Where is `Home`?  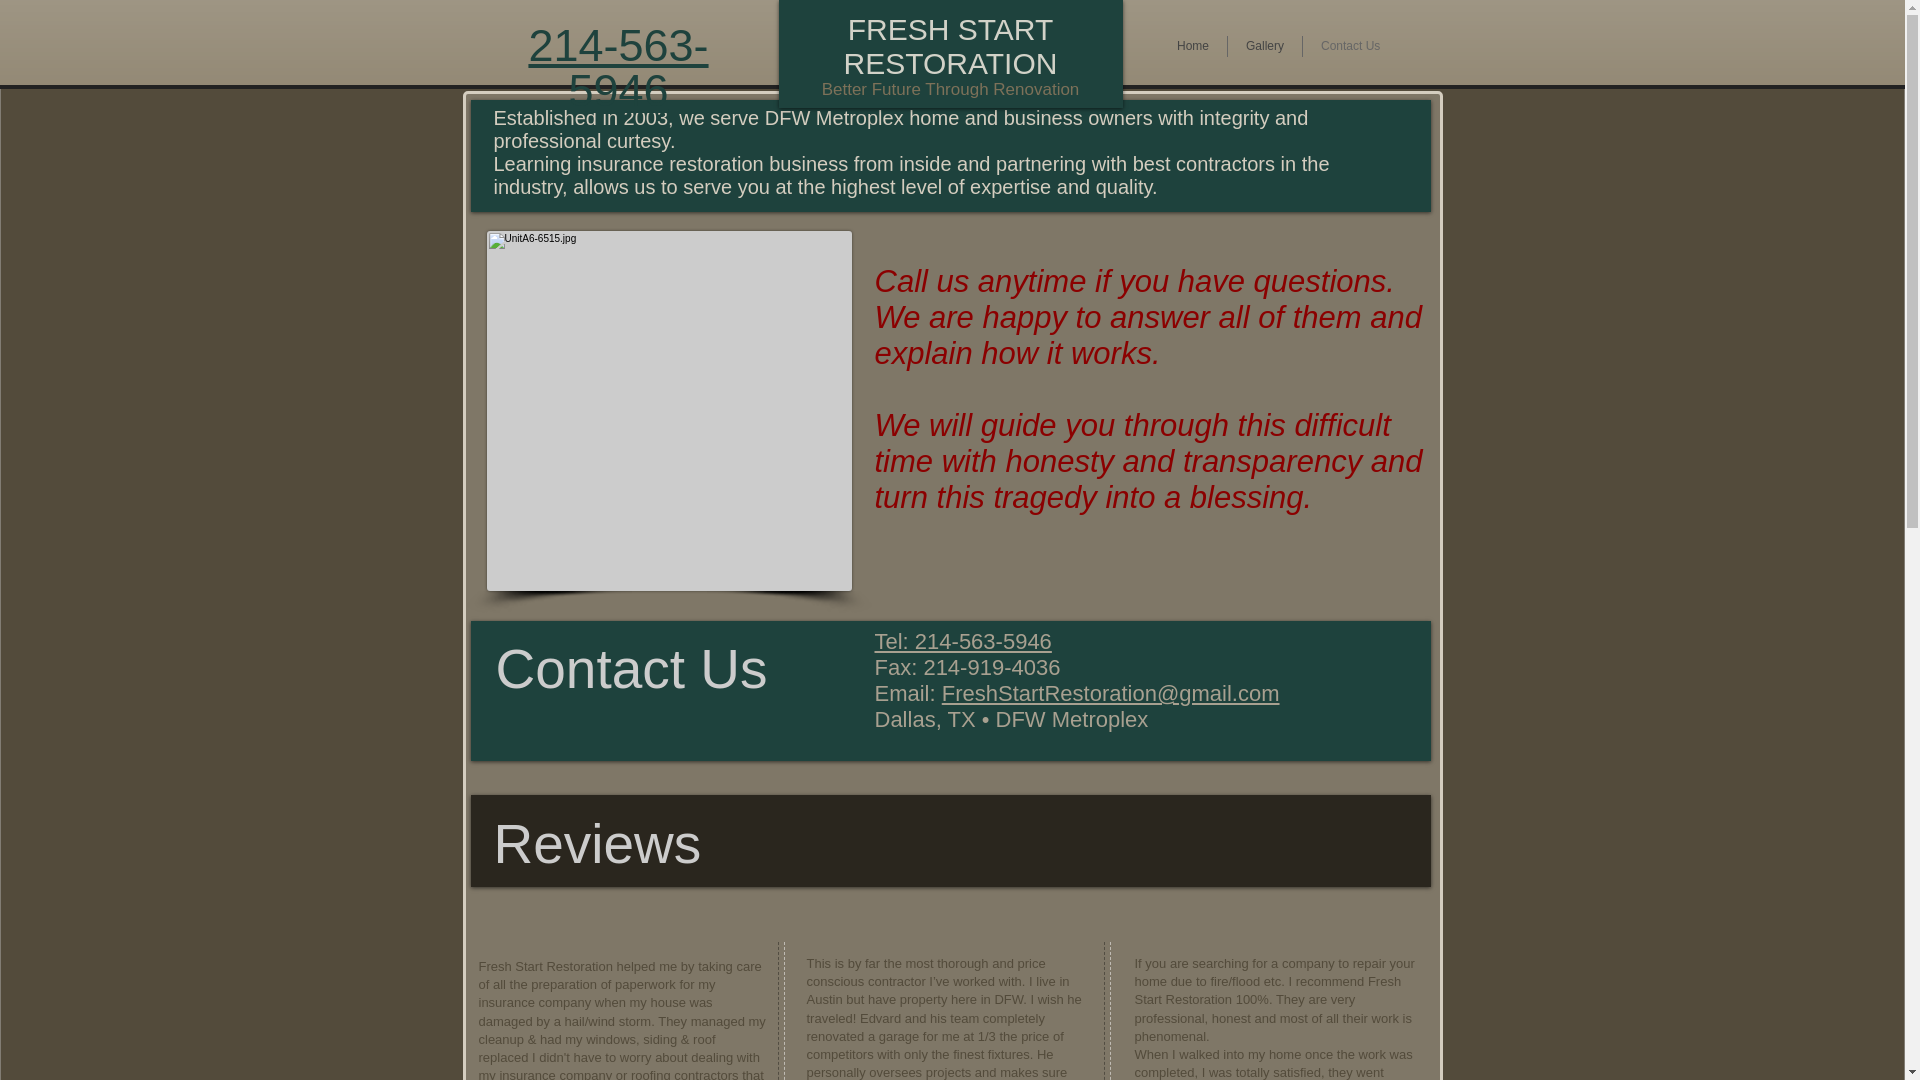
Home is located at coordinates (1192, 46).